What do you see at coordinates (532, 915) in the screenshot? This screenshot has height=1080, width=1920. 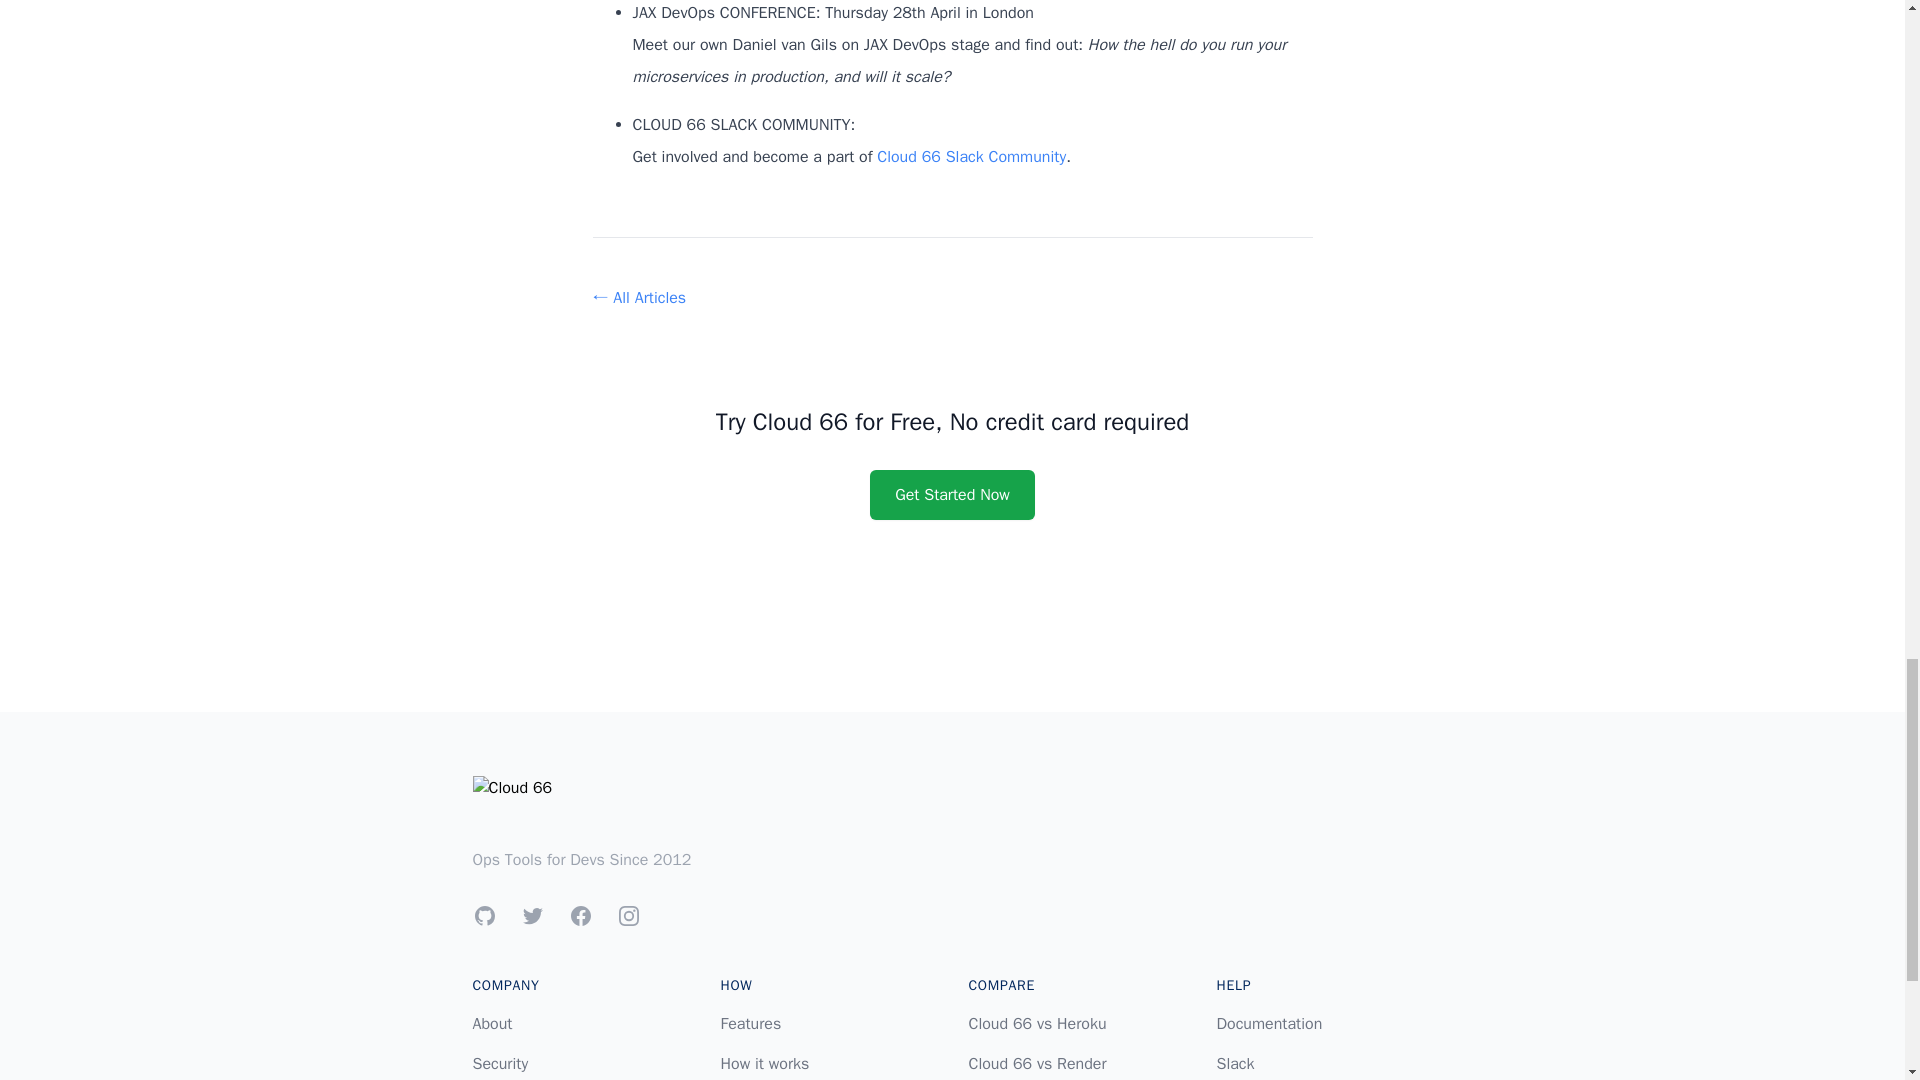 I see `Twitter` at bounding box center [532, 915].